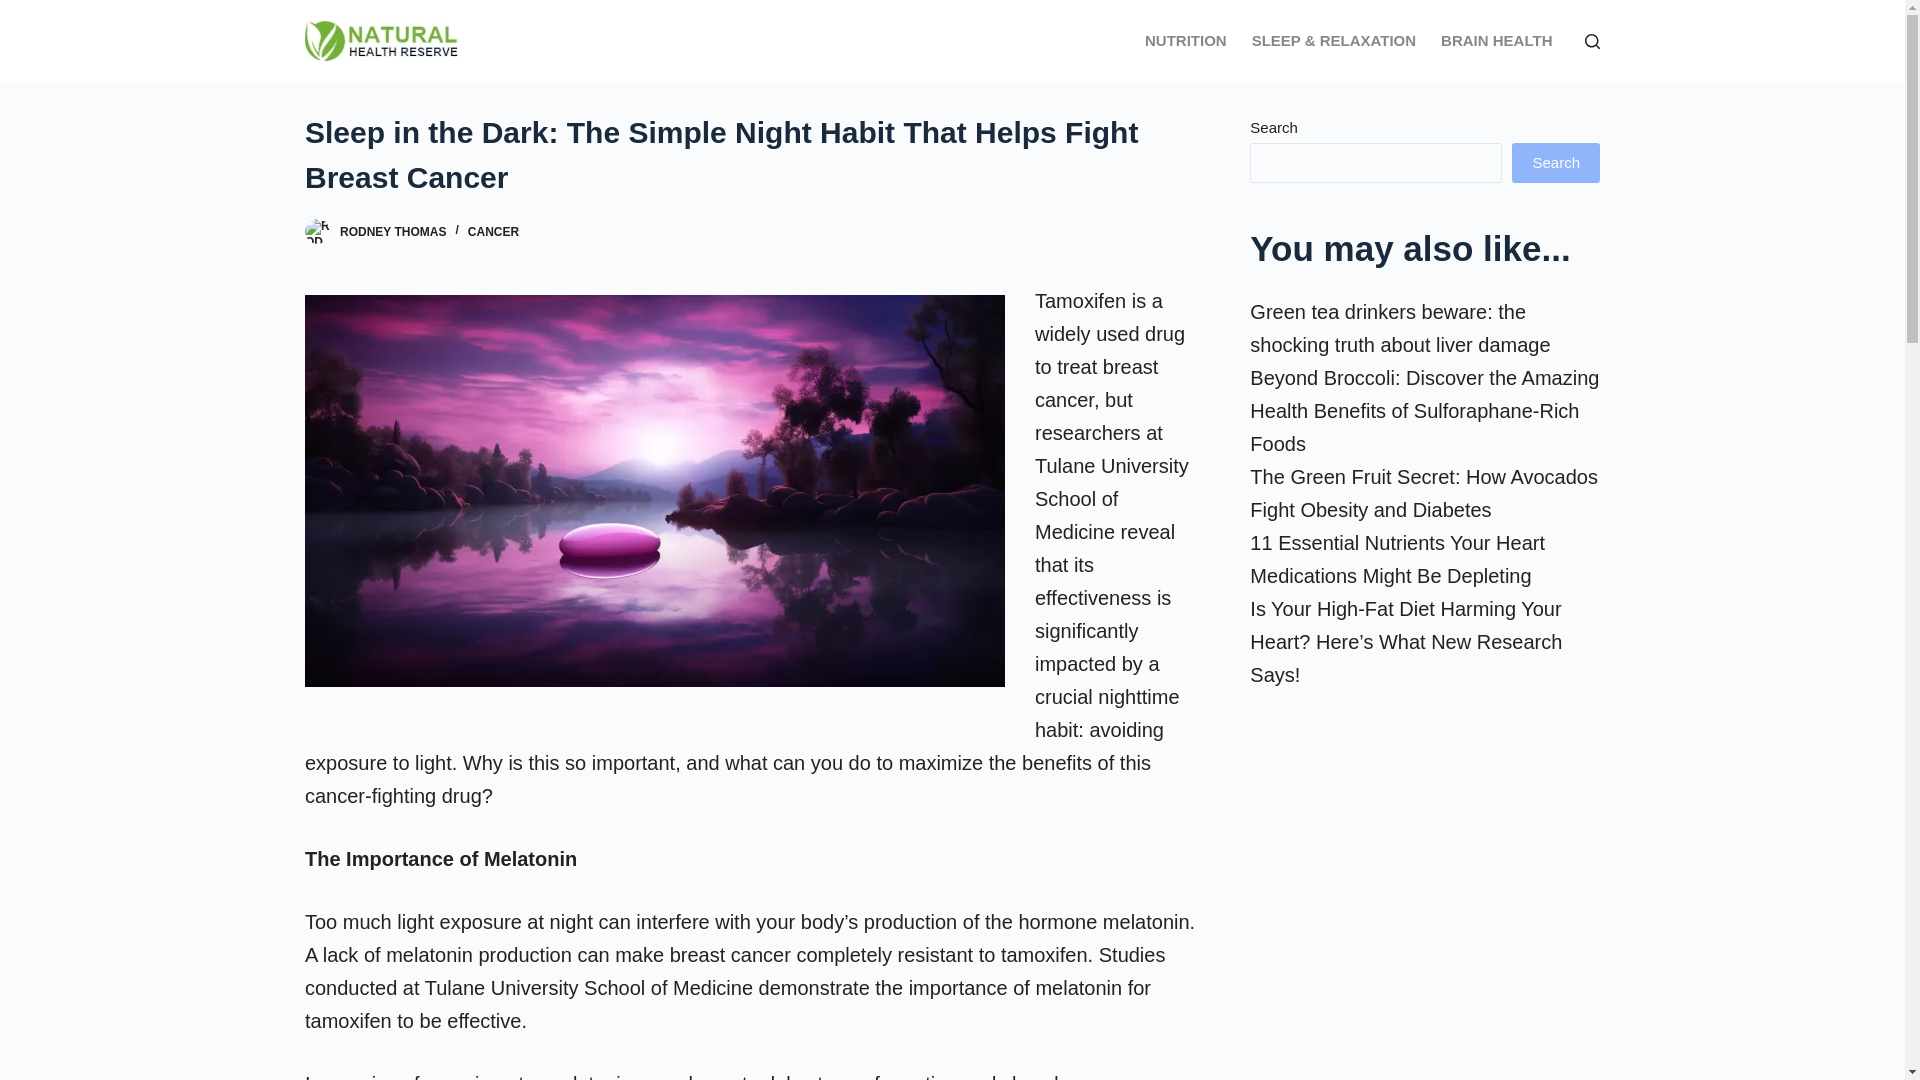 The image size is (1920, 1080). I want to click on Posts by Rodney Thomas, so click(392, 231).